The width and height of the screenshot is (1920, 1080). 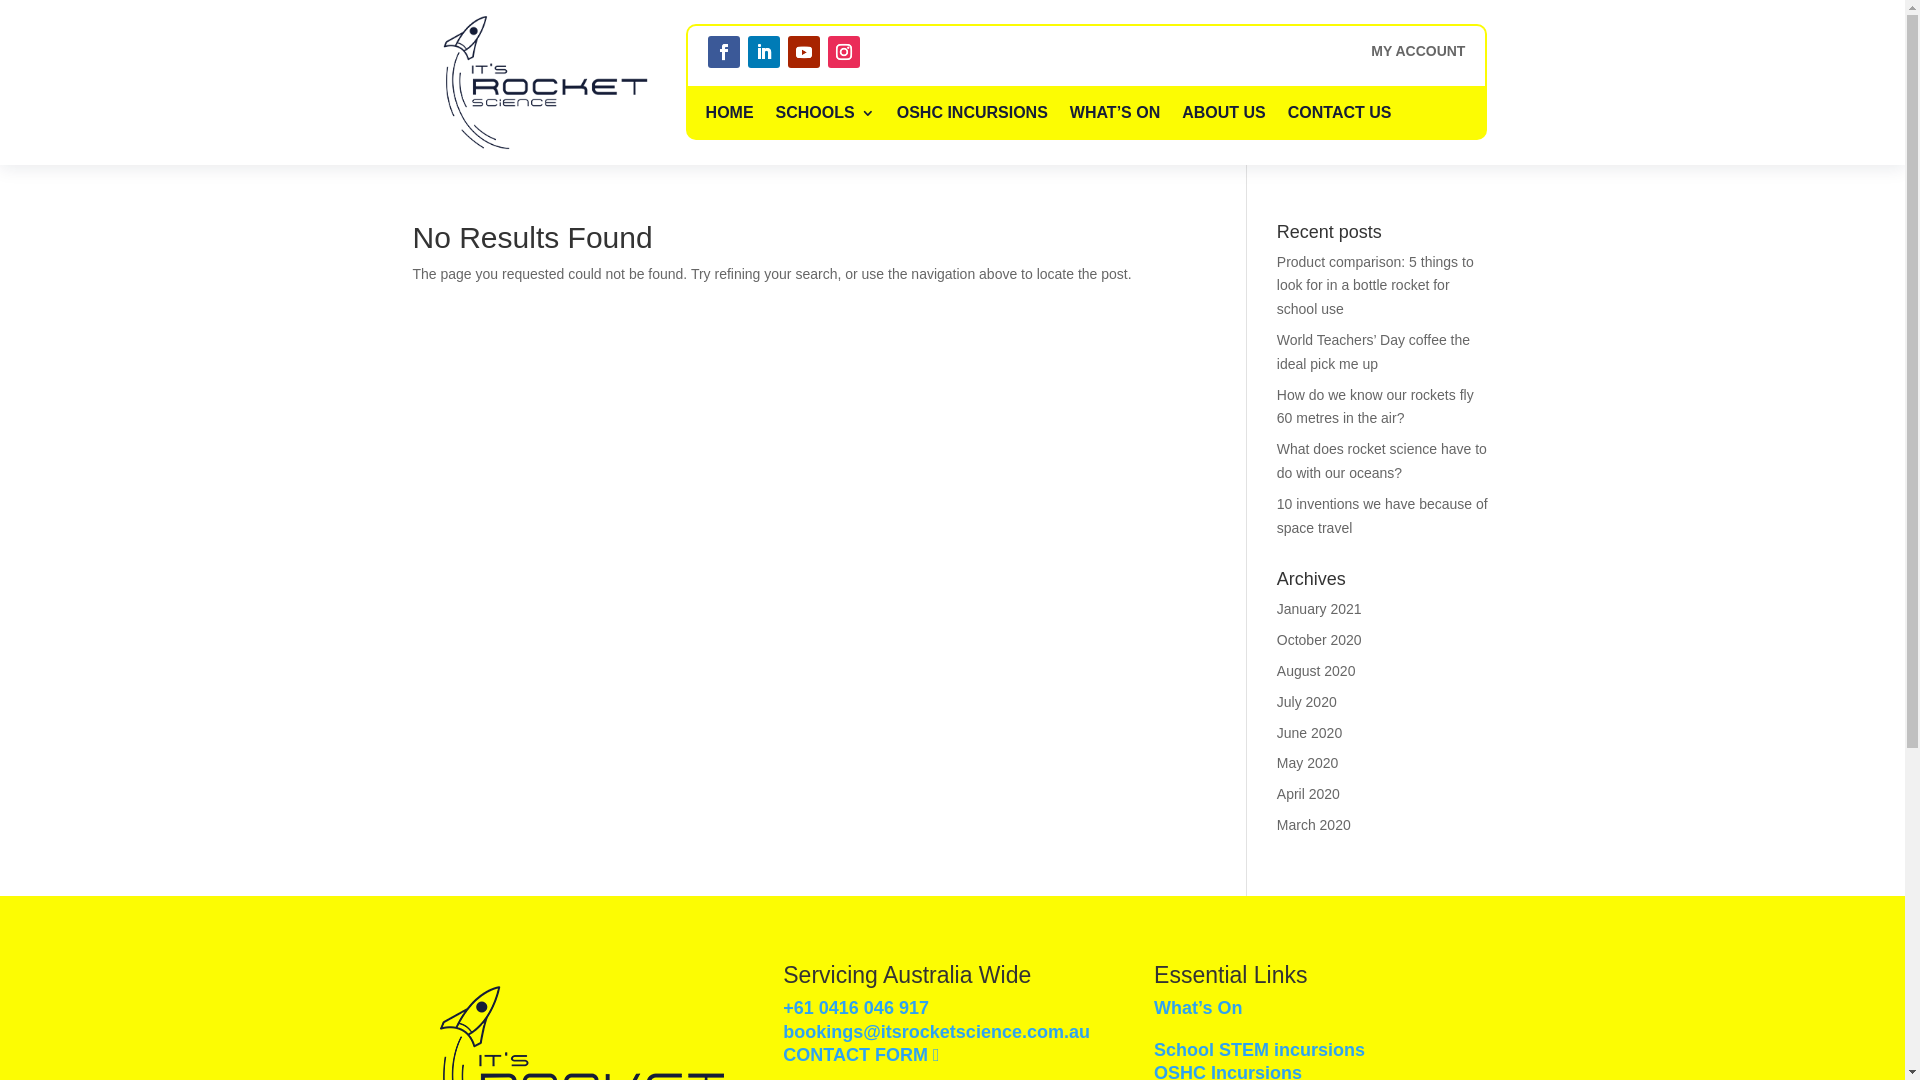 What do you see at coordinates (1382, 461) in the screenshot?
I see `What does rocket science have to do with our oceans?` at bounding box center [1382, 461].